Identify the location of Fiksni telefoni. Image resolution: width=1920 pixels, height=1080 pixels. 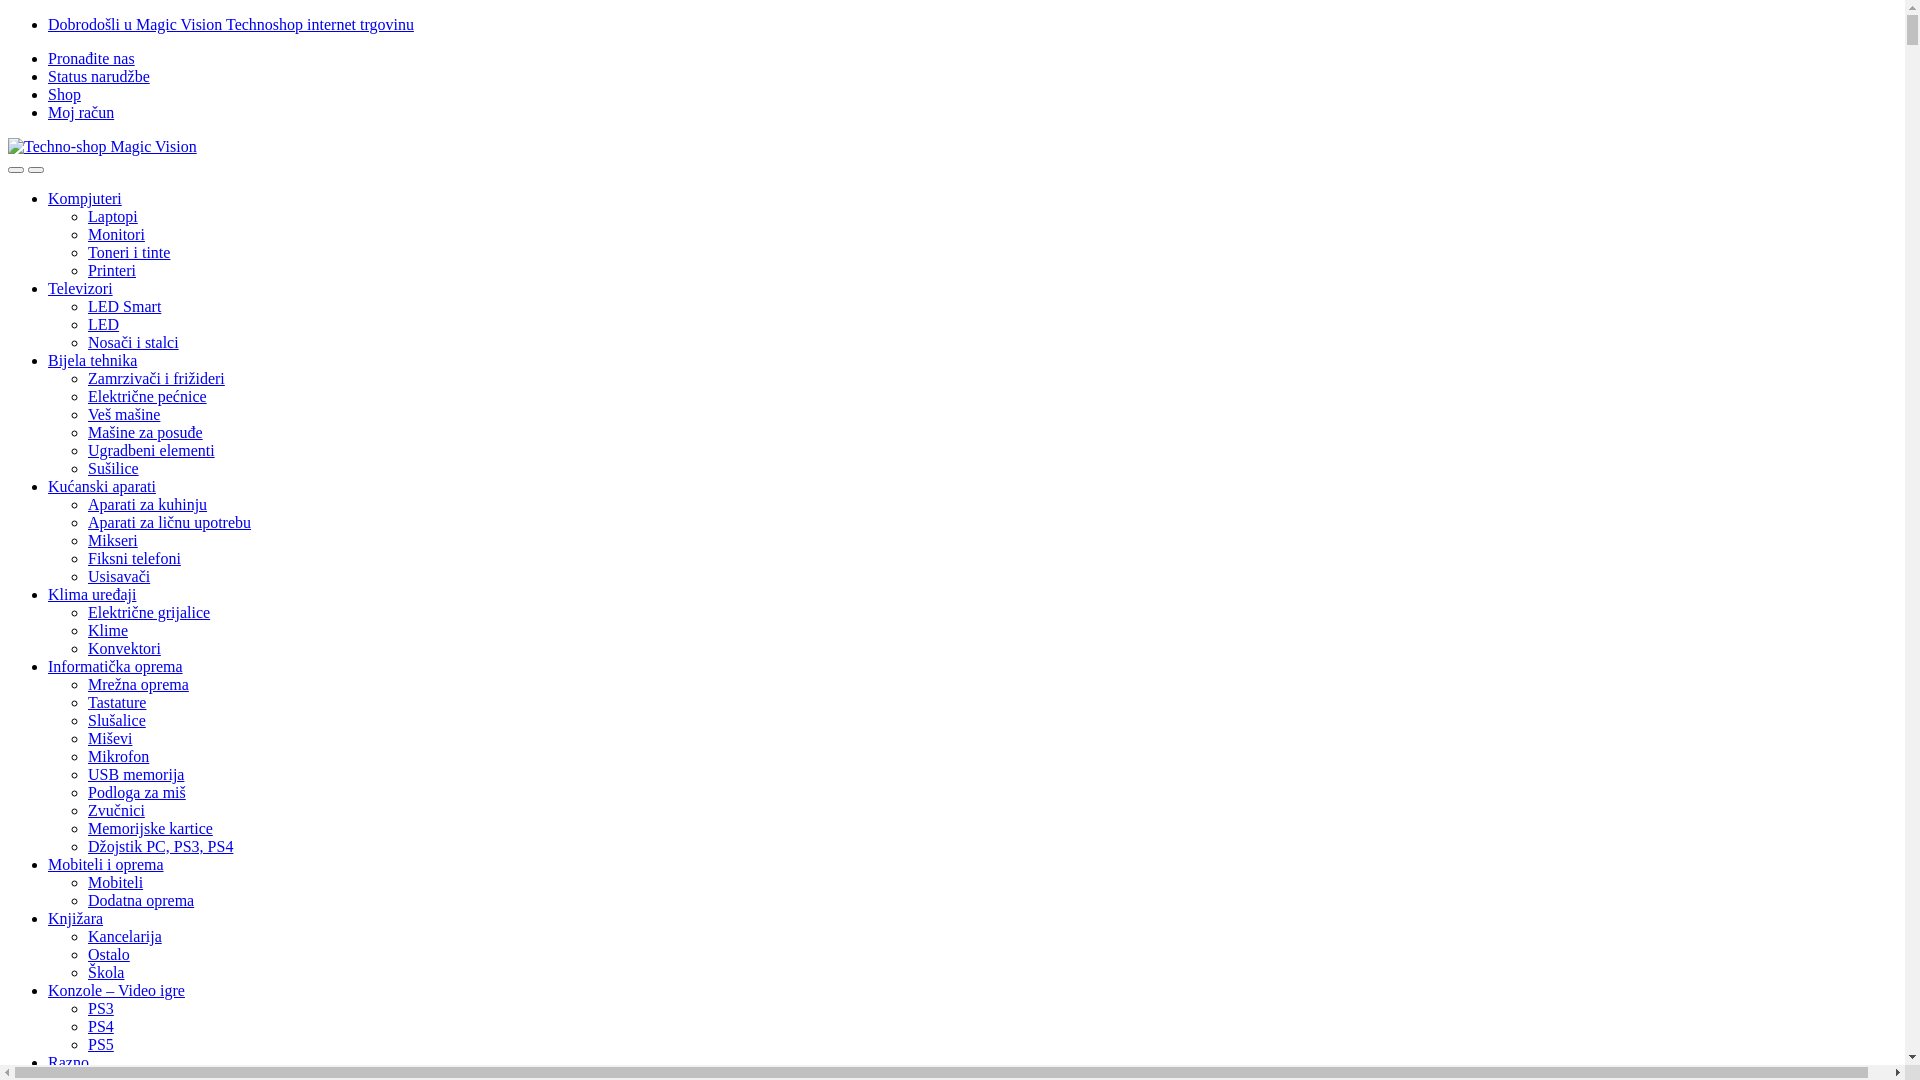
(134, 558).